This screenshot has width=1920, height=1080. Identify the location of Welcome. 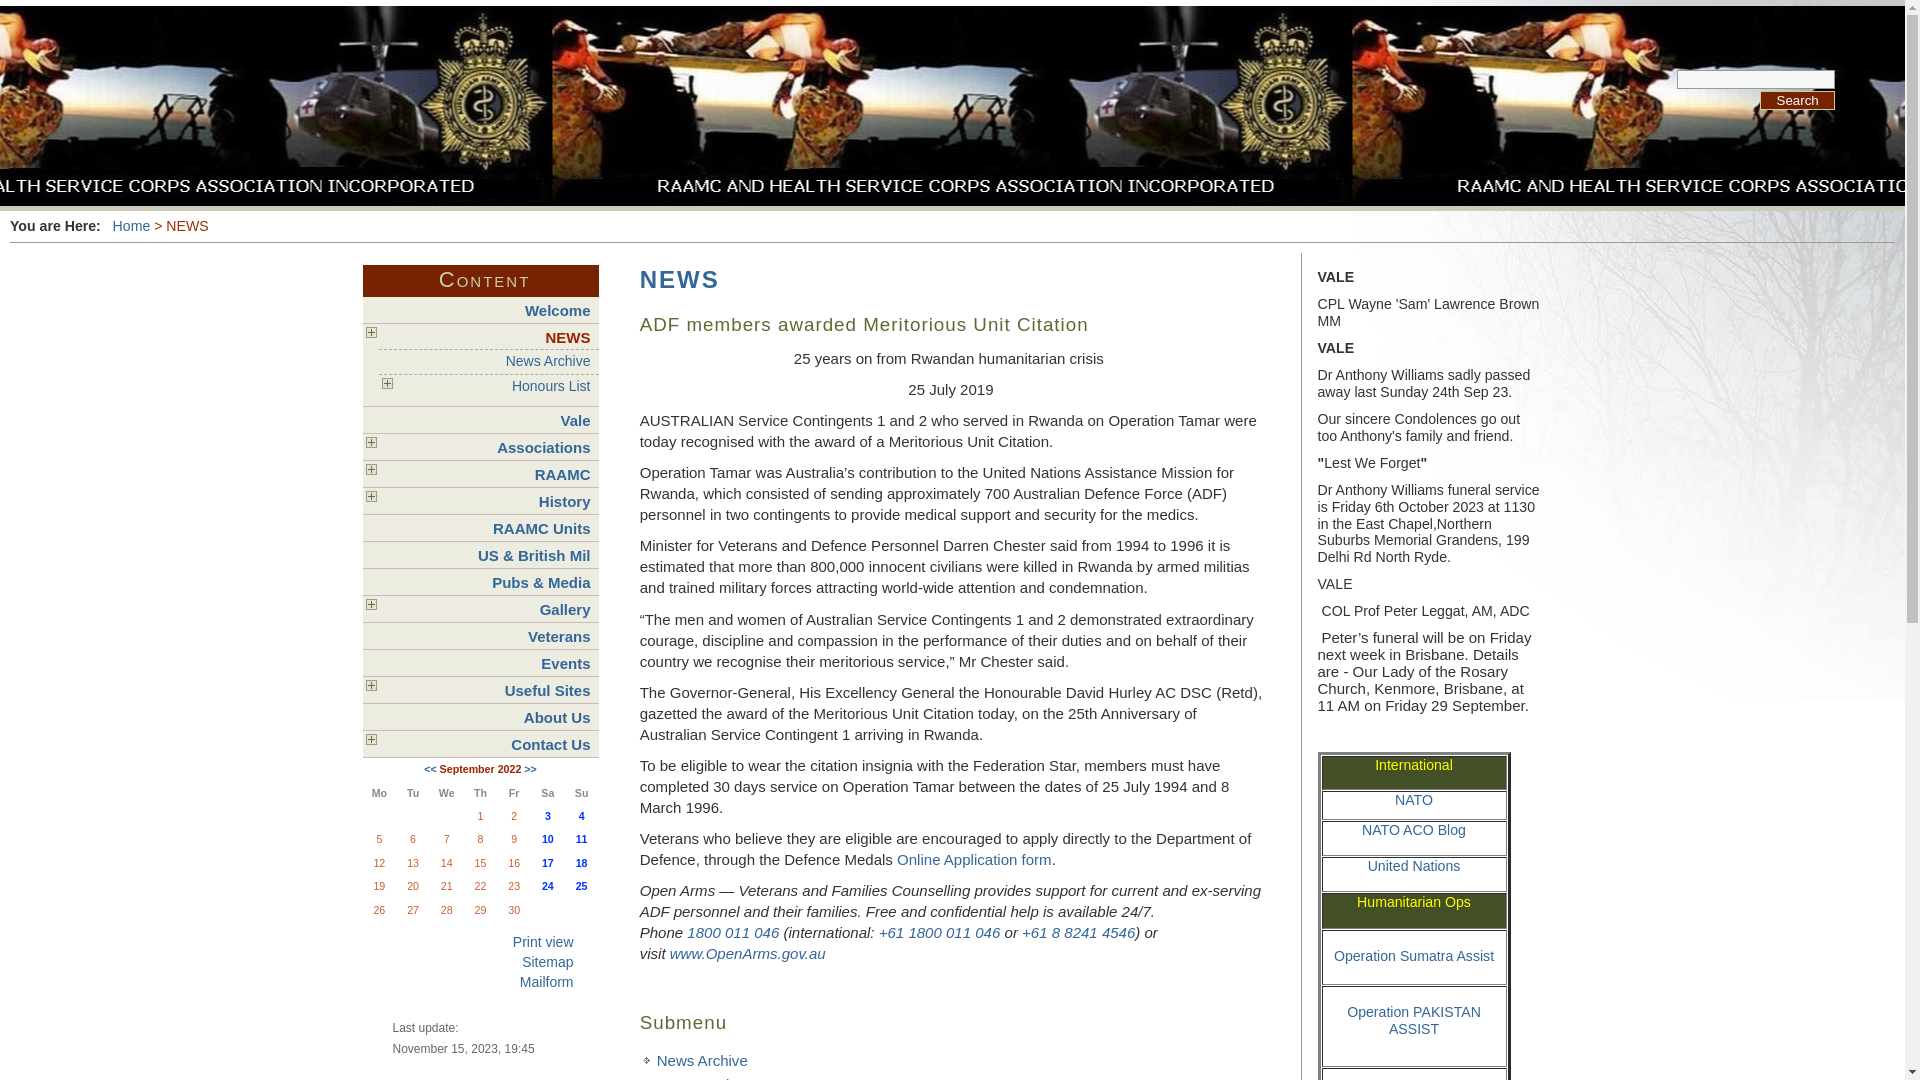
(484, 310).